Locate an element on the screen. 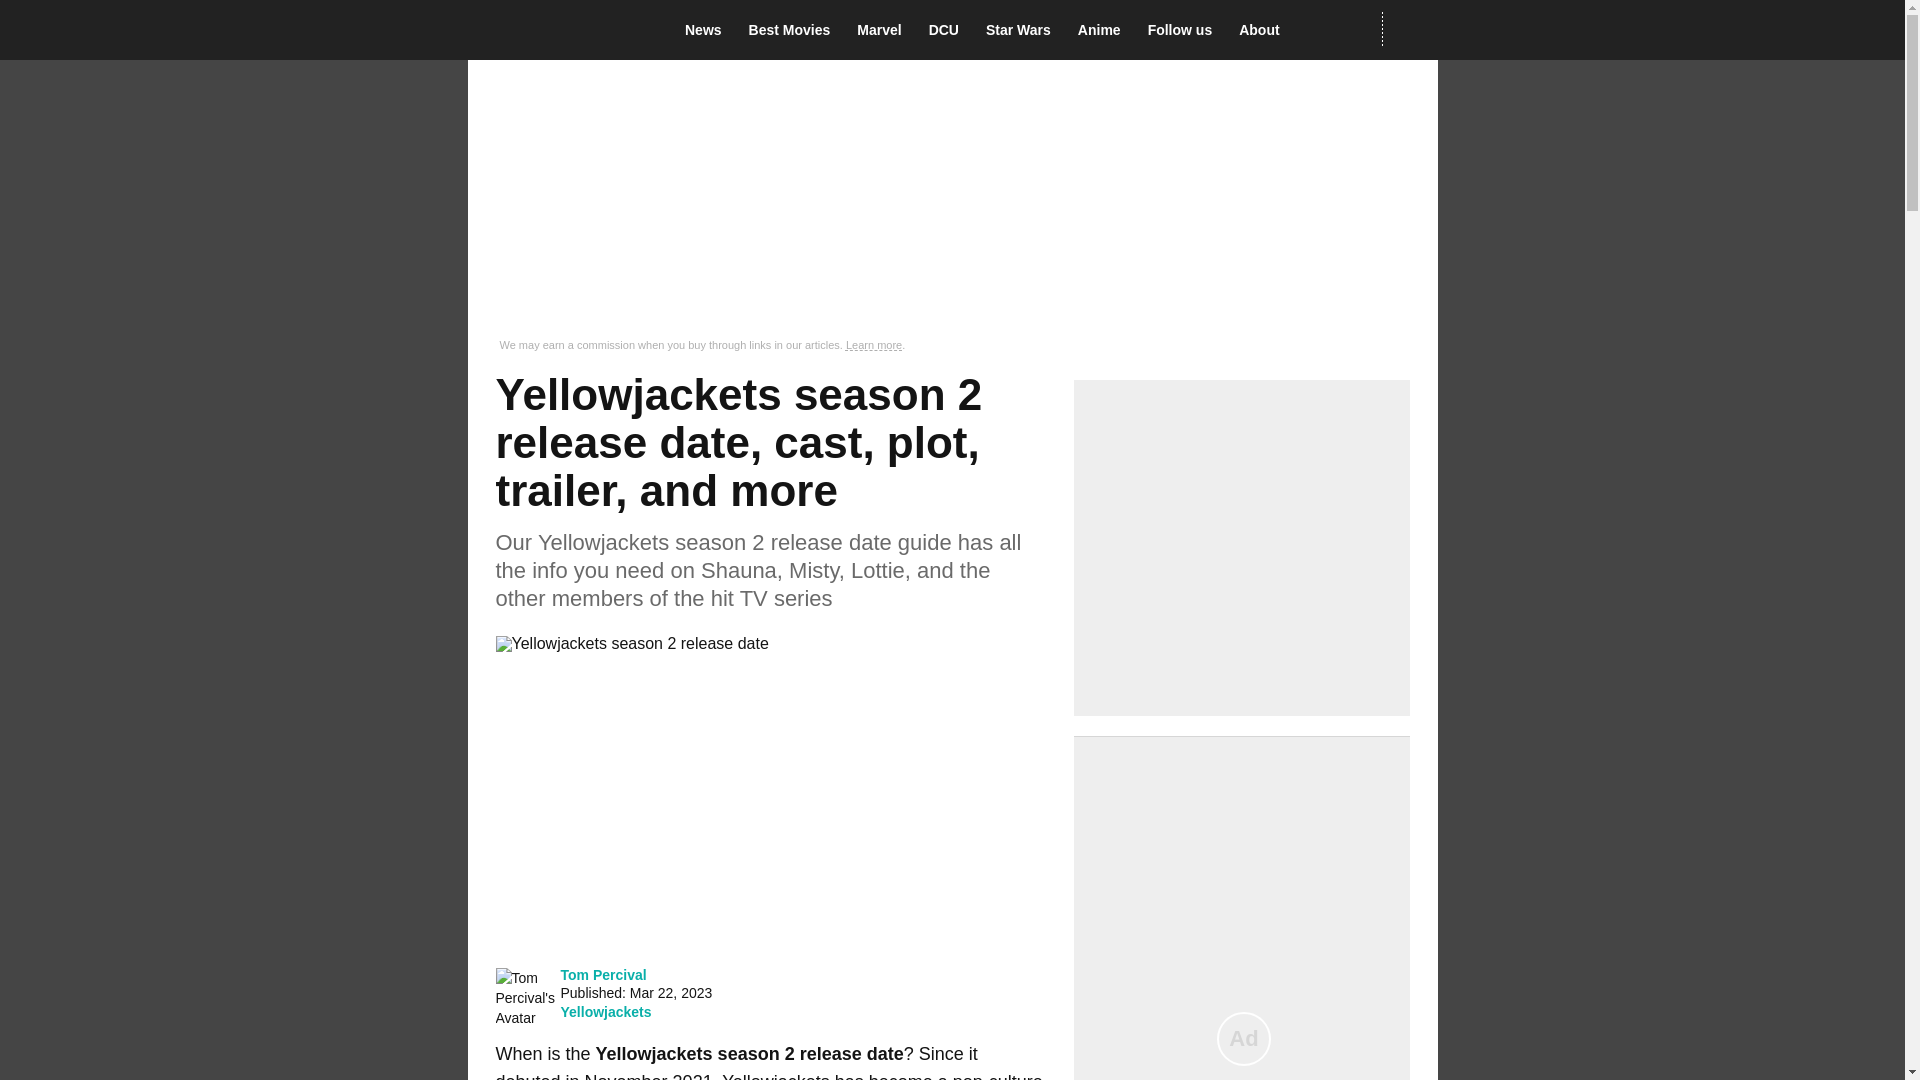 Image resolution: width=1920 pixels, height=1080 pixels. Best Movies is located at coordinates (795, 30).